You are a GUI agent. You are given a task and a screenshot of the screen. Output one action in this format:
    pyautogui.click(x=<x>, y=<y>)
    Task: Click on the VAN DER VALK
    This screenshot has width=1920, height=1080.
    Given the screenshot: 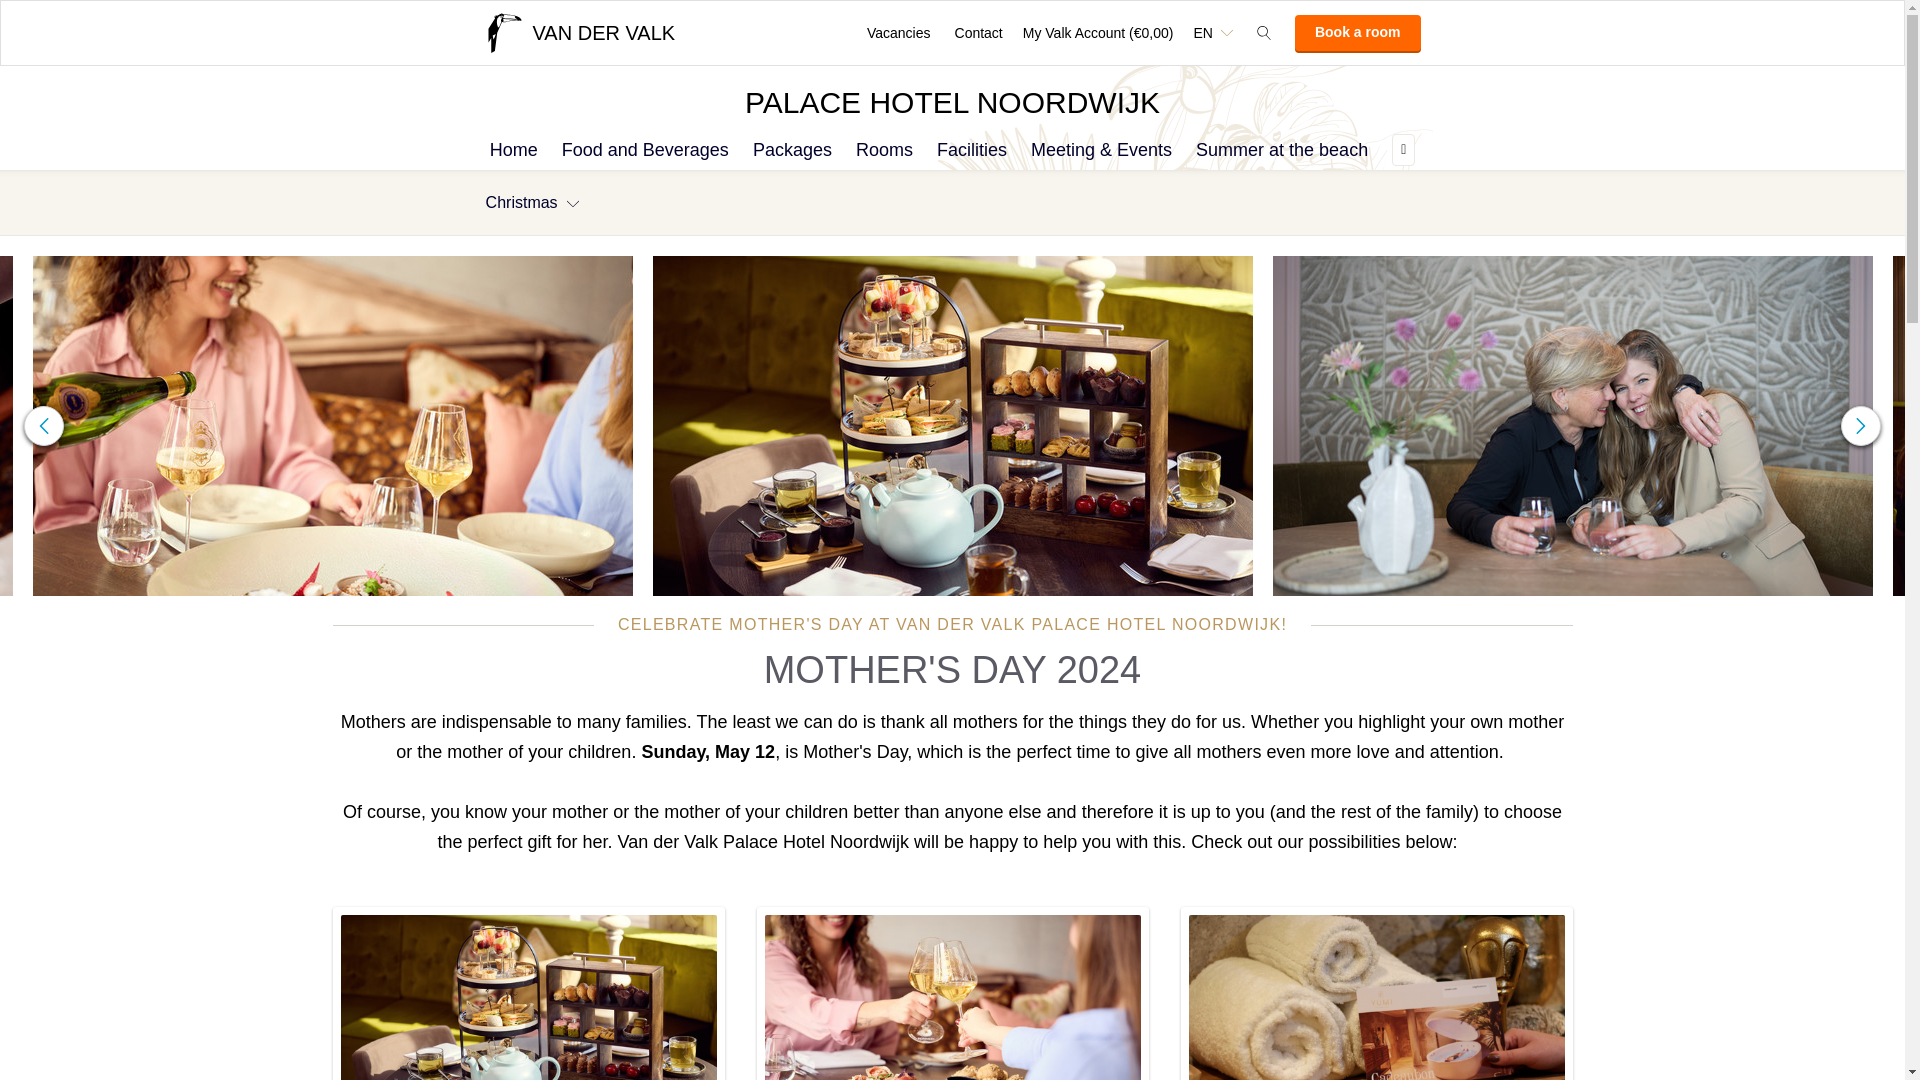 What is the action you would take?
    pyautogui.click(x=579, y=32)
    